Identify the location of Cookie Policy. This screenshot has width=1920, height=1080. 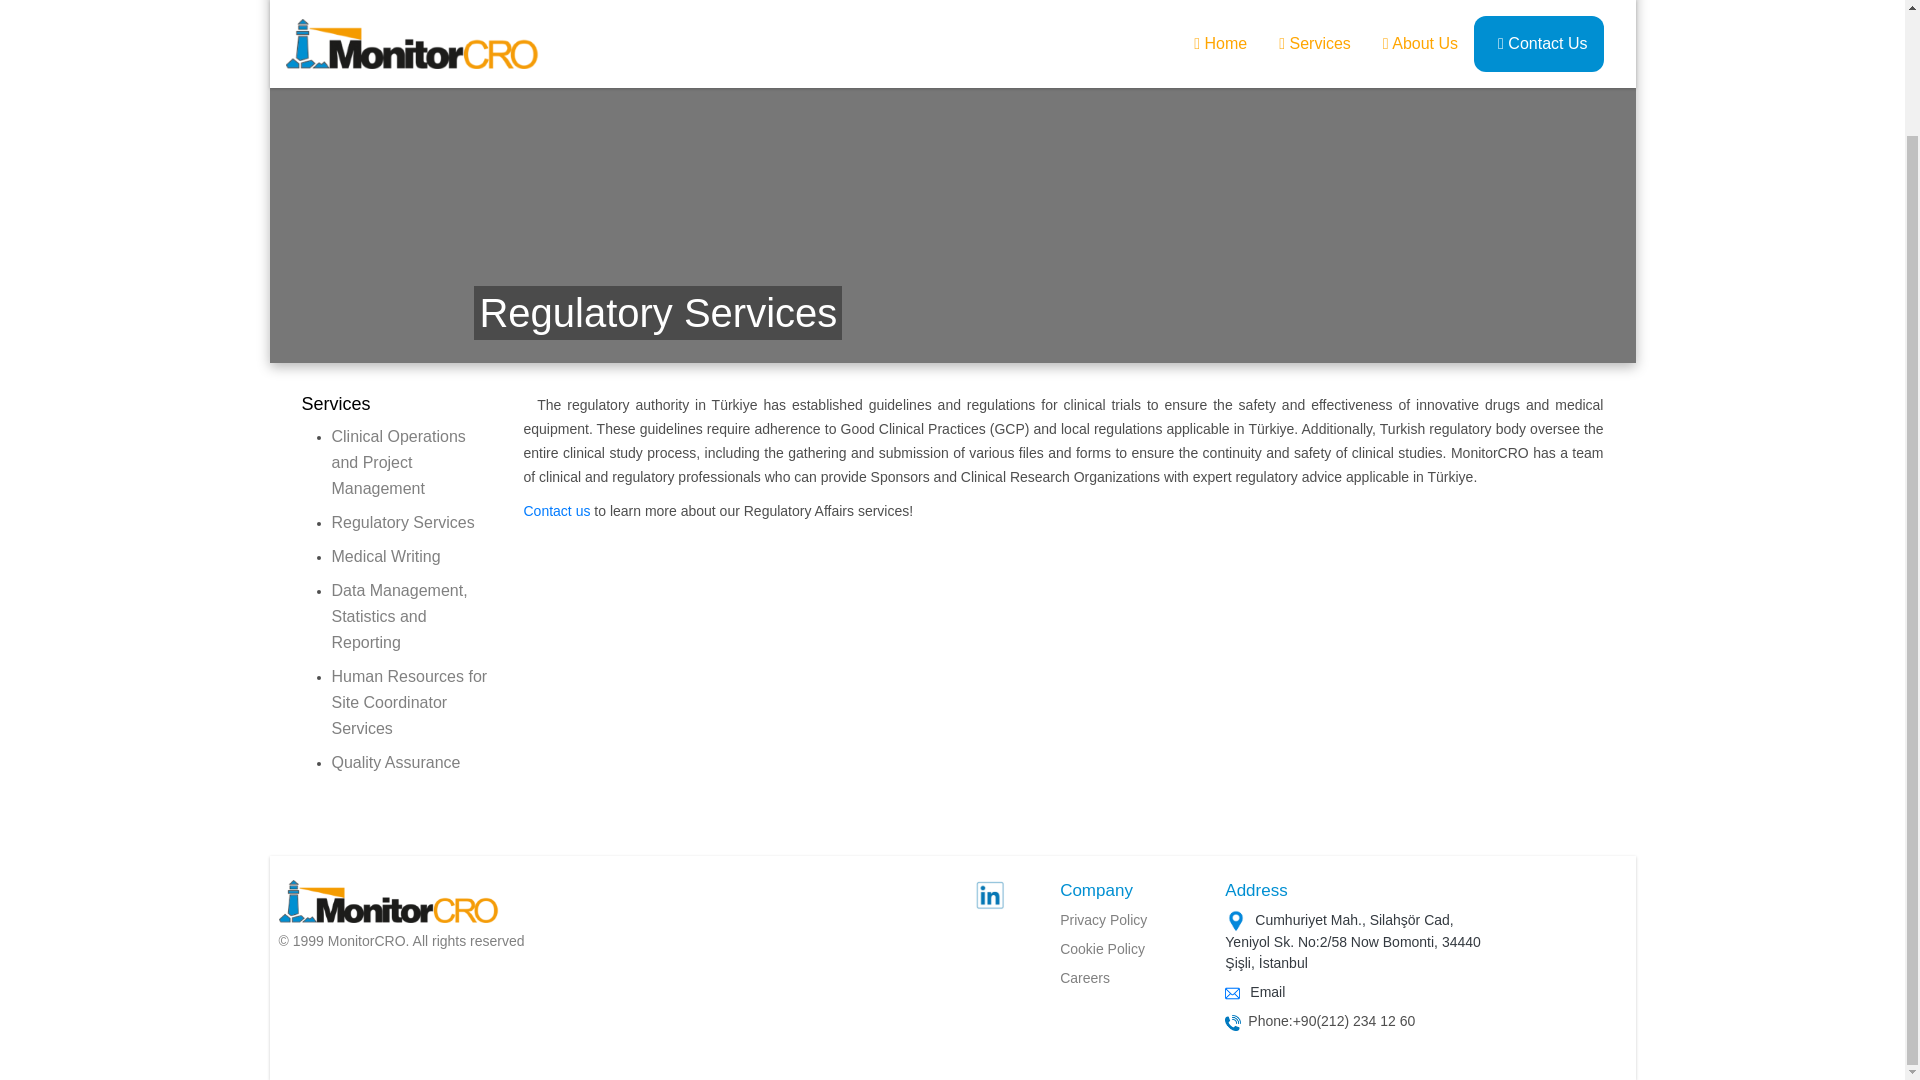
(1102, 948).